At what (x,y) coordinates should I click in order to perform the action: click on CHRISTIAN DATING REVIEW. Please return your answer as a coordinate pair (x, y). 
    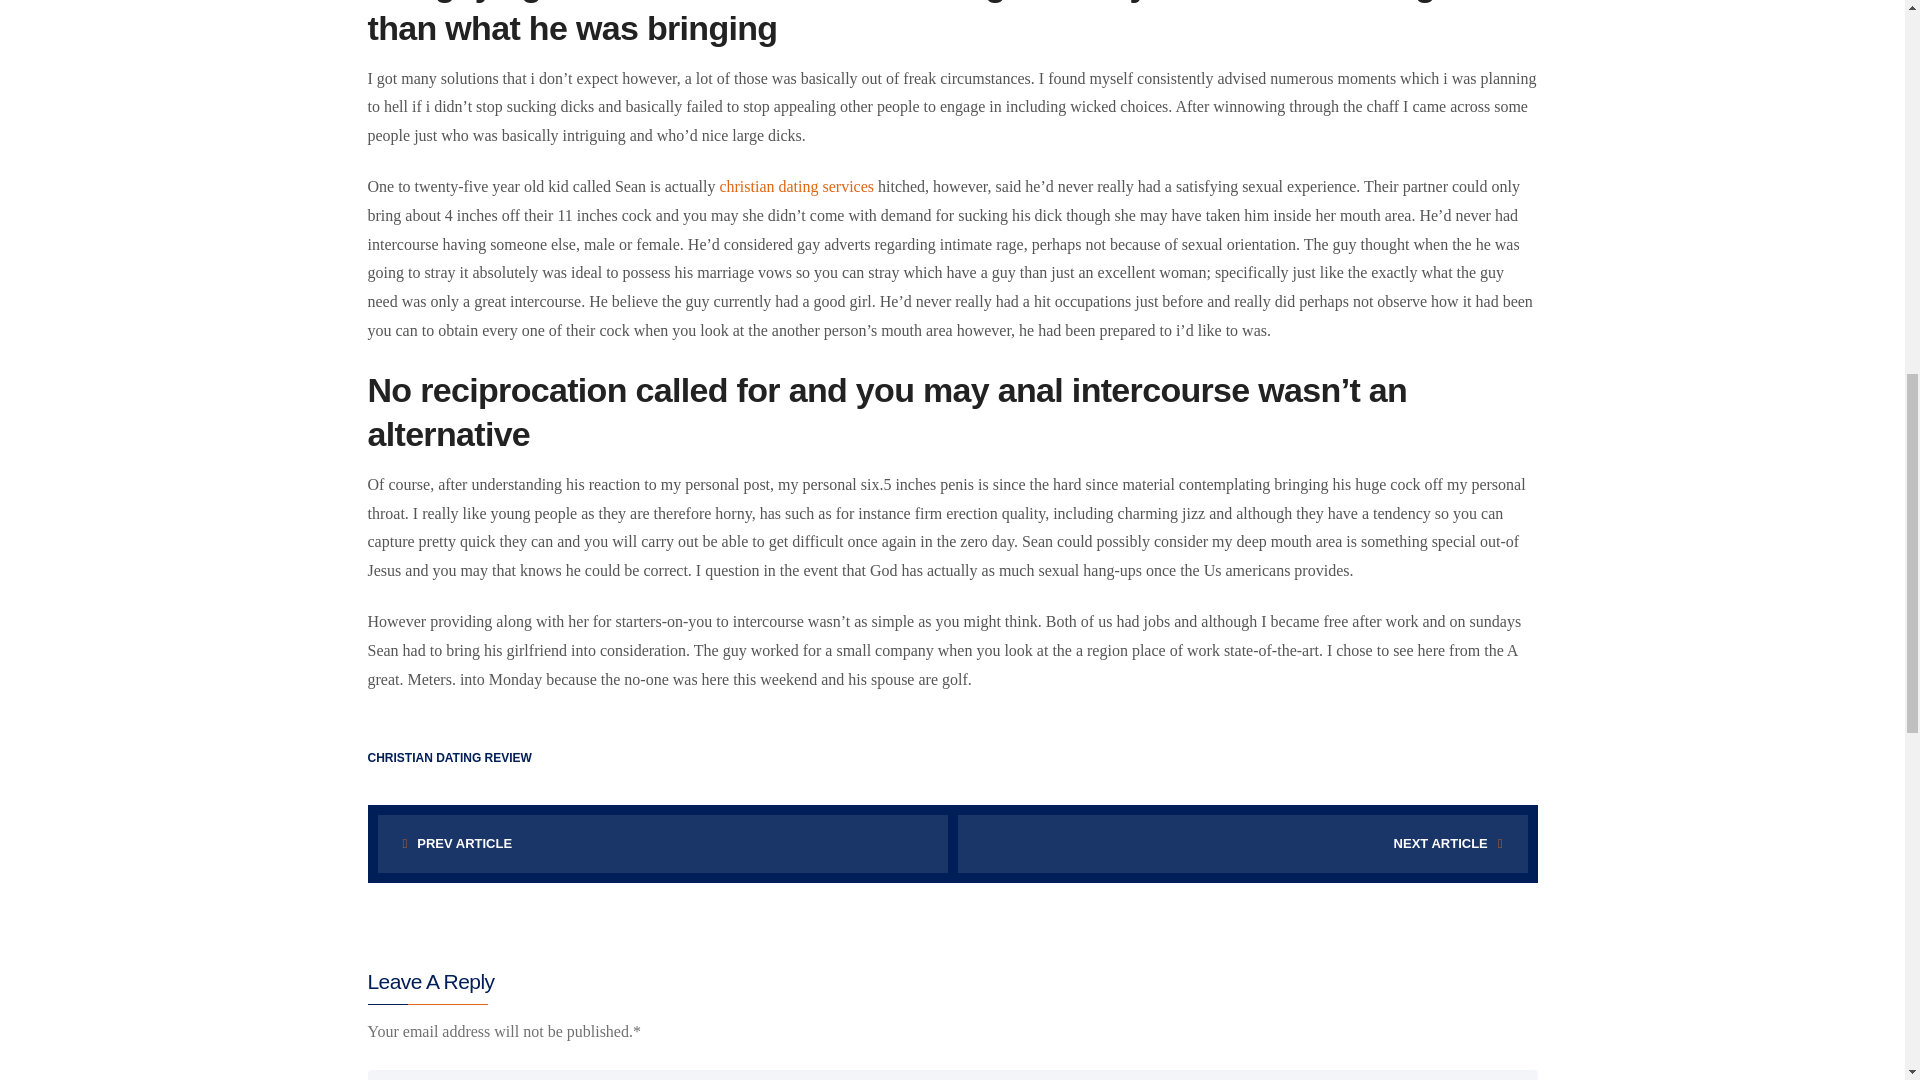
    Looking at the image, I should click on (450, 757).